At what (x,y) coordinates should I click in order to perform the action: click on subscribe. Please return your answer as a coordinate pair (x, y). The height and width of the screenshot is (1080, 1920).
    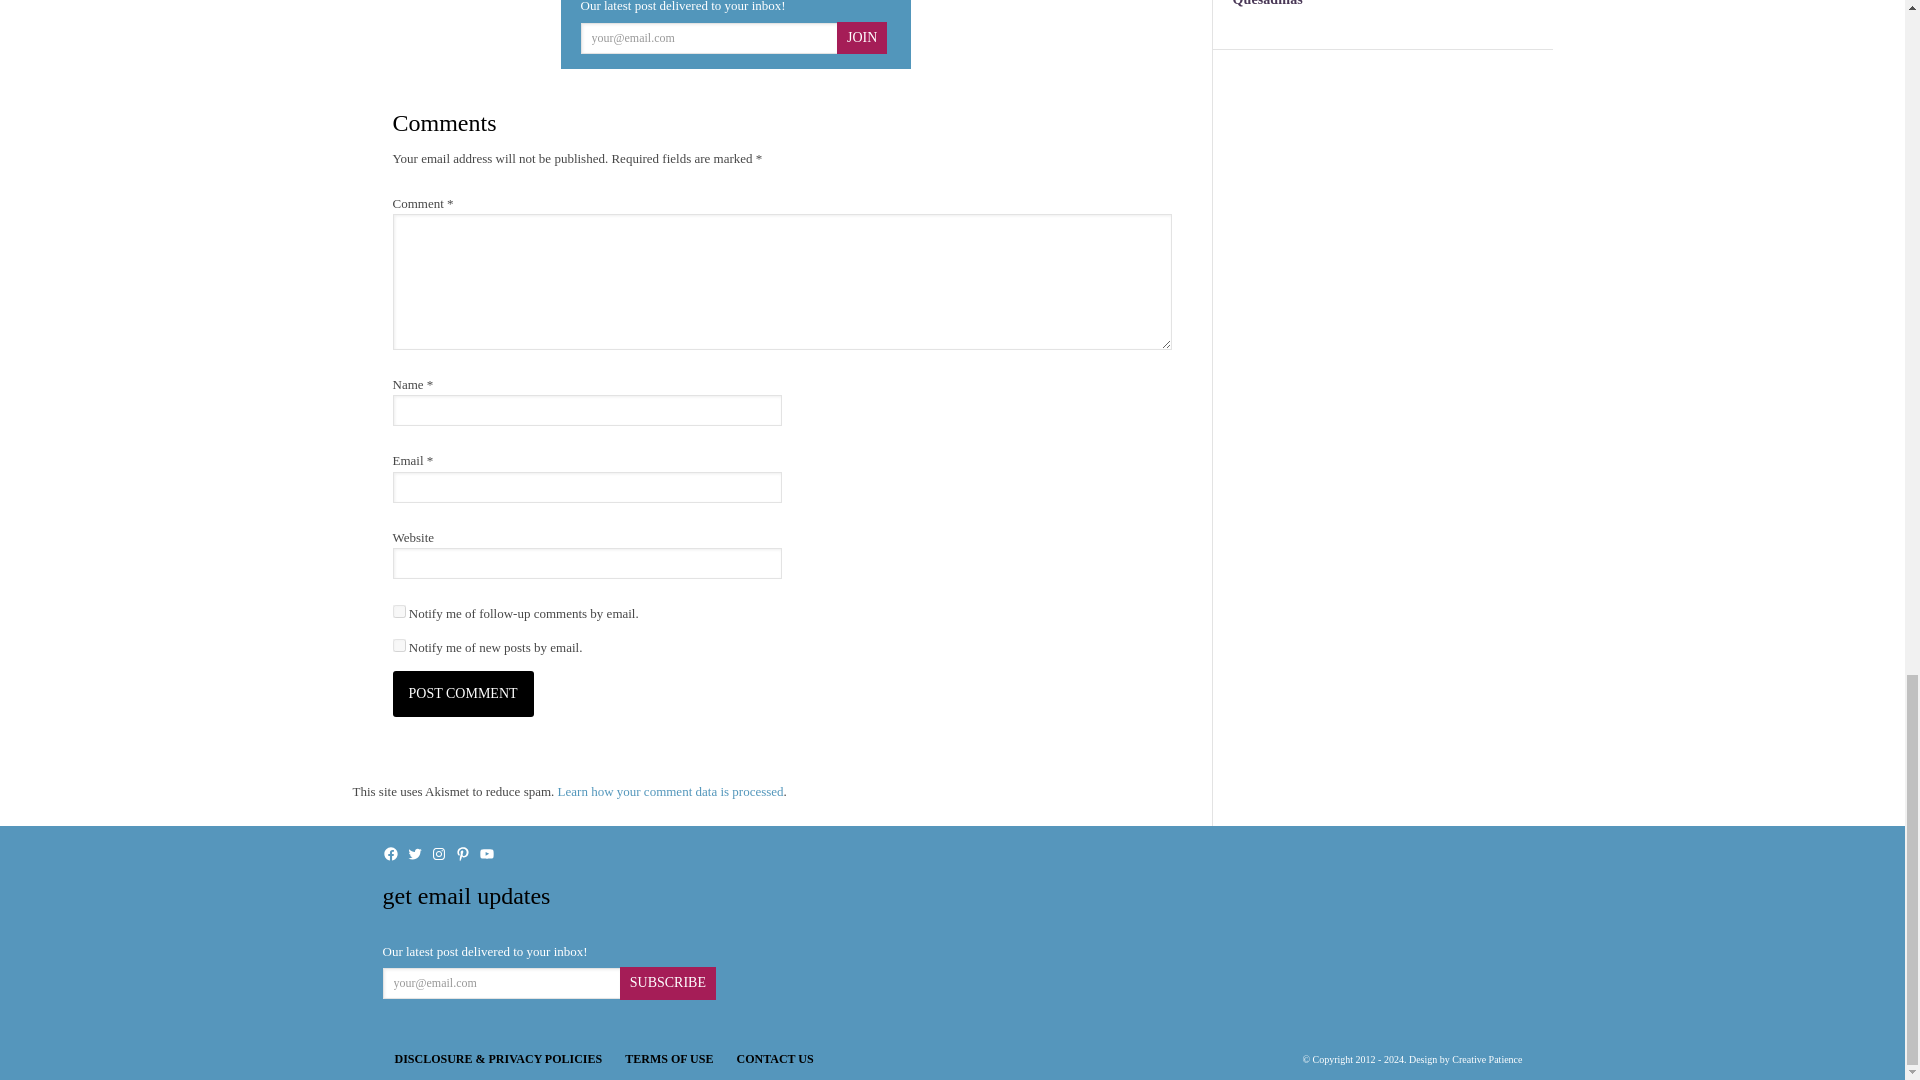
    Looking at the image, I should click on (398, 610).